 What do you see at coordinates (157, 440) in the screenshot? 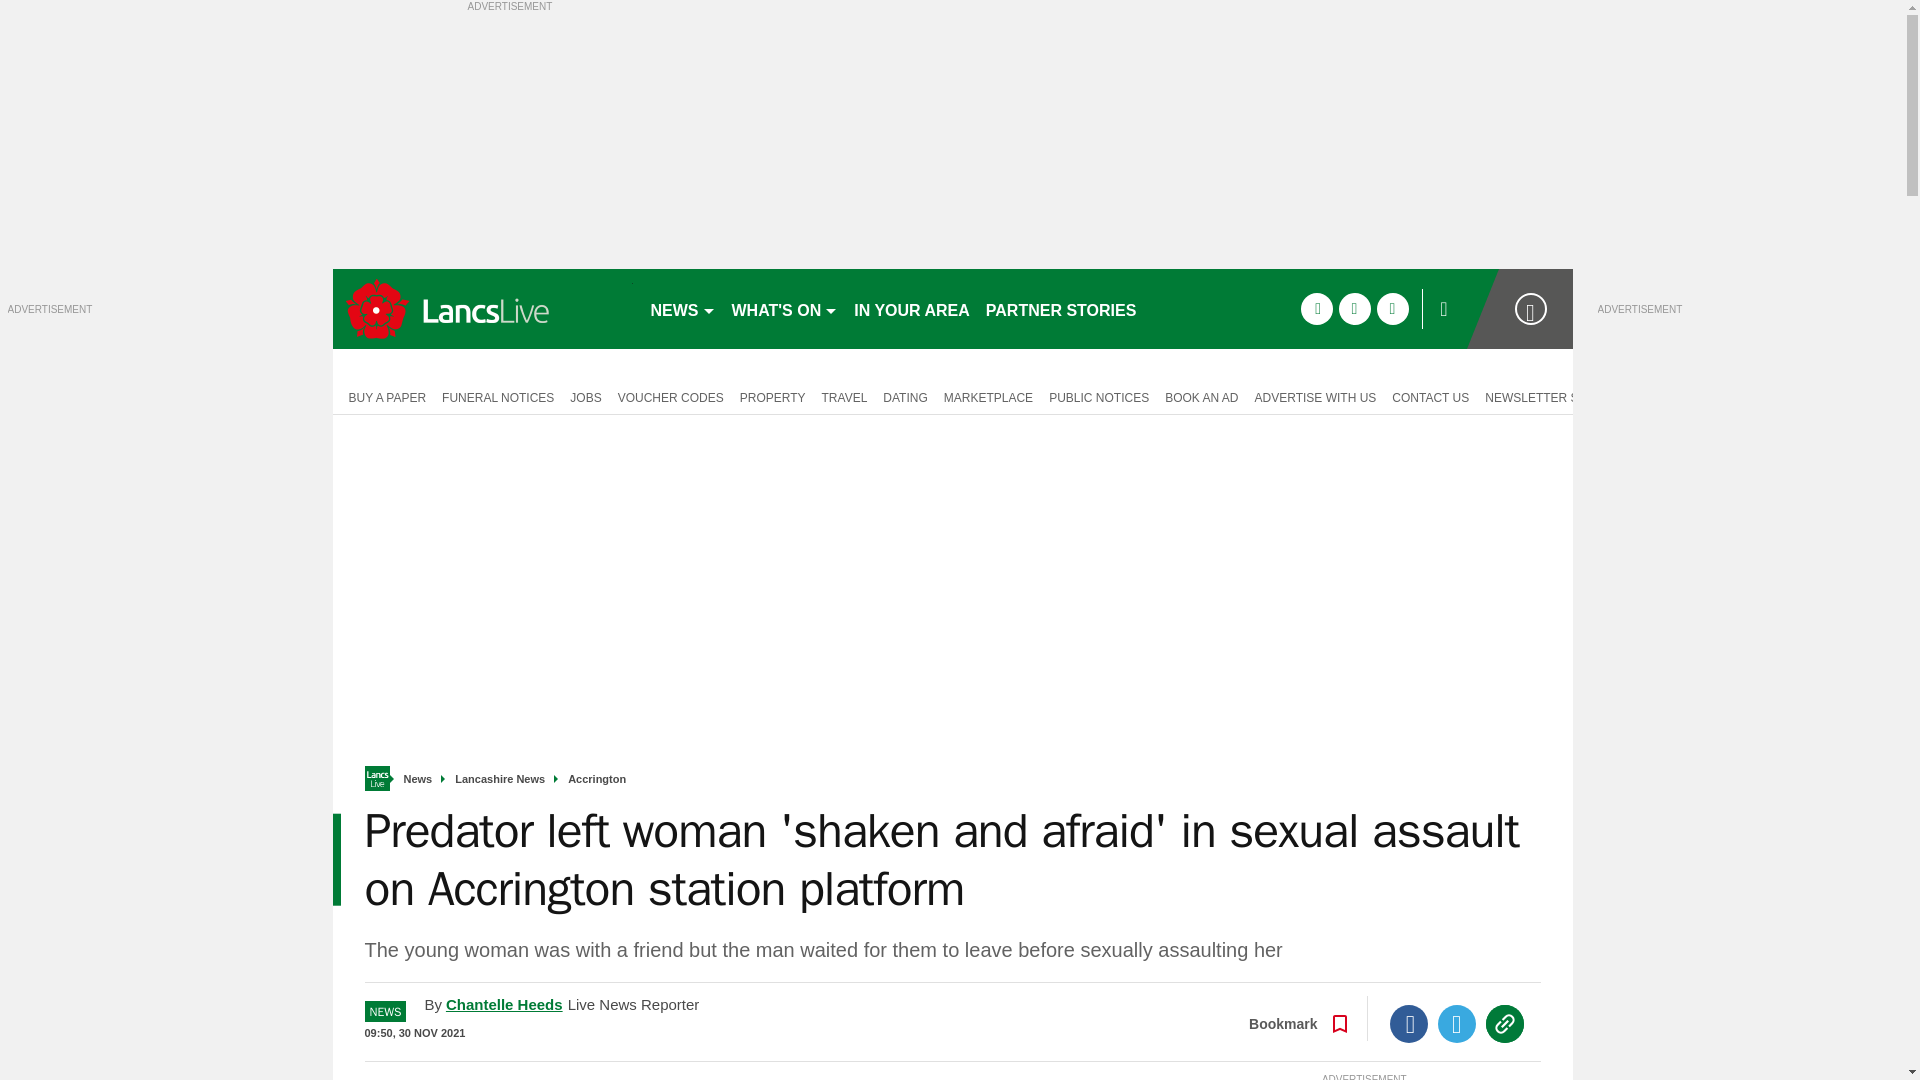
I see `3rd party ad content` at bounding box center [157, 440].